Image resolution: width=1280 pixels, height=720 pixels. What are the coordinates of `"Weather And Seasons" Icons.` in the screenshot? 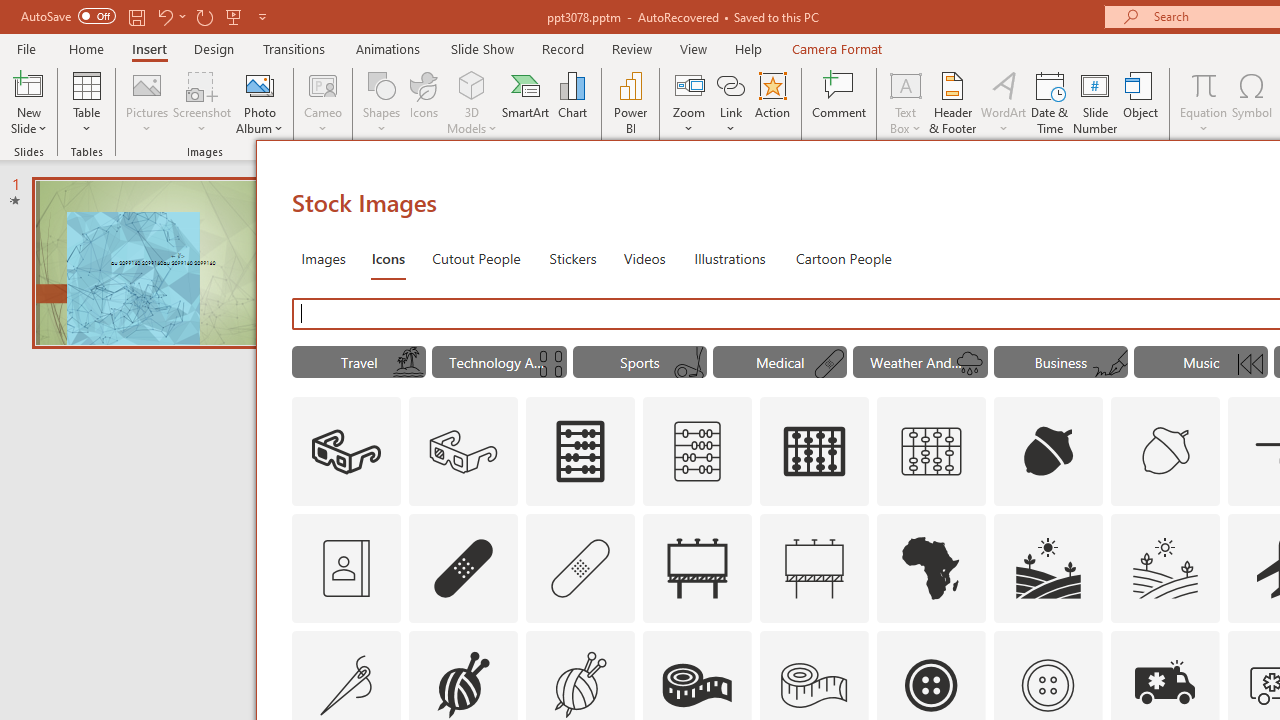 It's located at (920, 362).